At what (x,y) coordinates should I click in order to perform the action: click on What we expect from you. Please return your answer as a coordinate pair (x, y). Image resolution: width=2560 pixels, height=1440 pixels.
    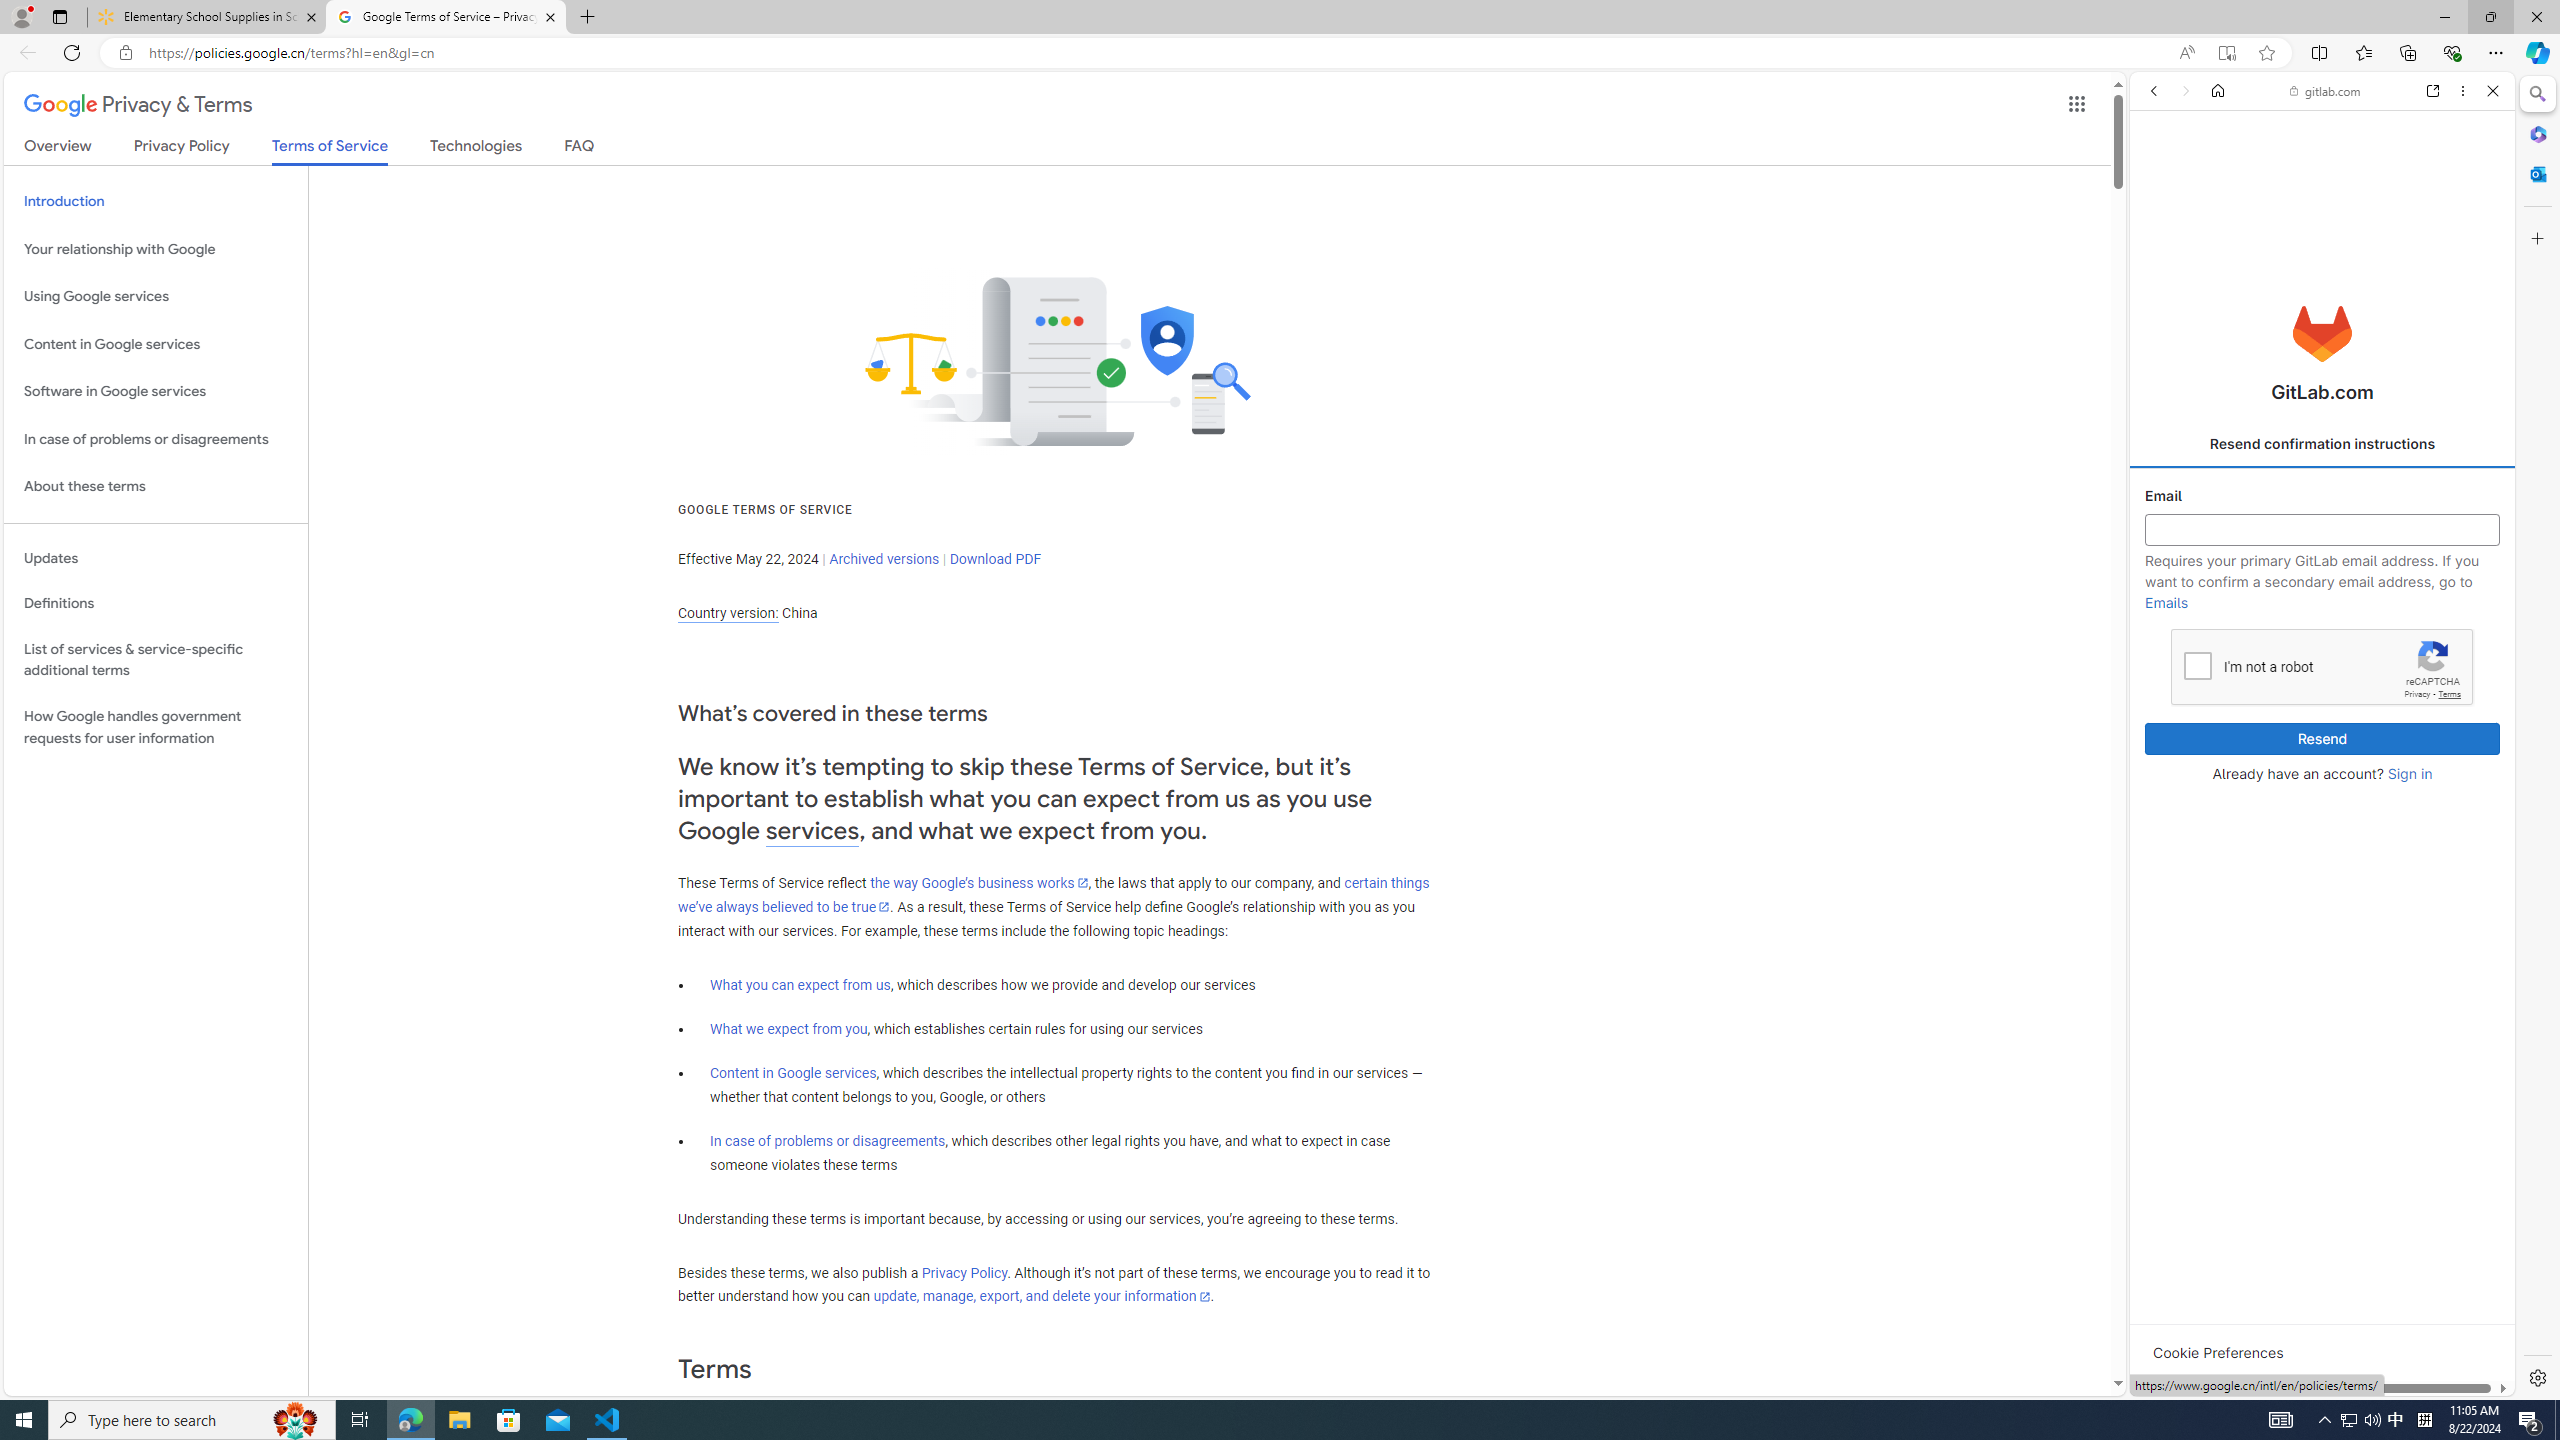
    Looking at the image, I should click on (788, 1028).